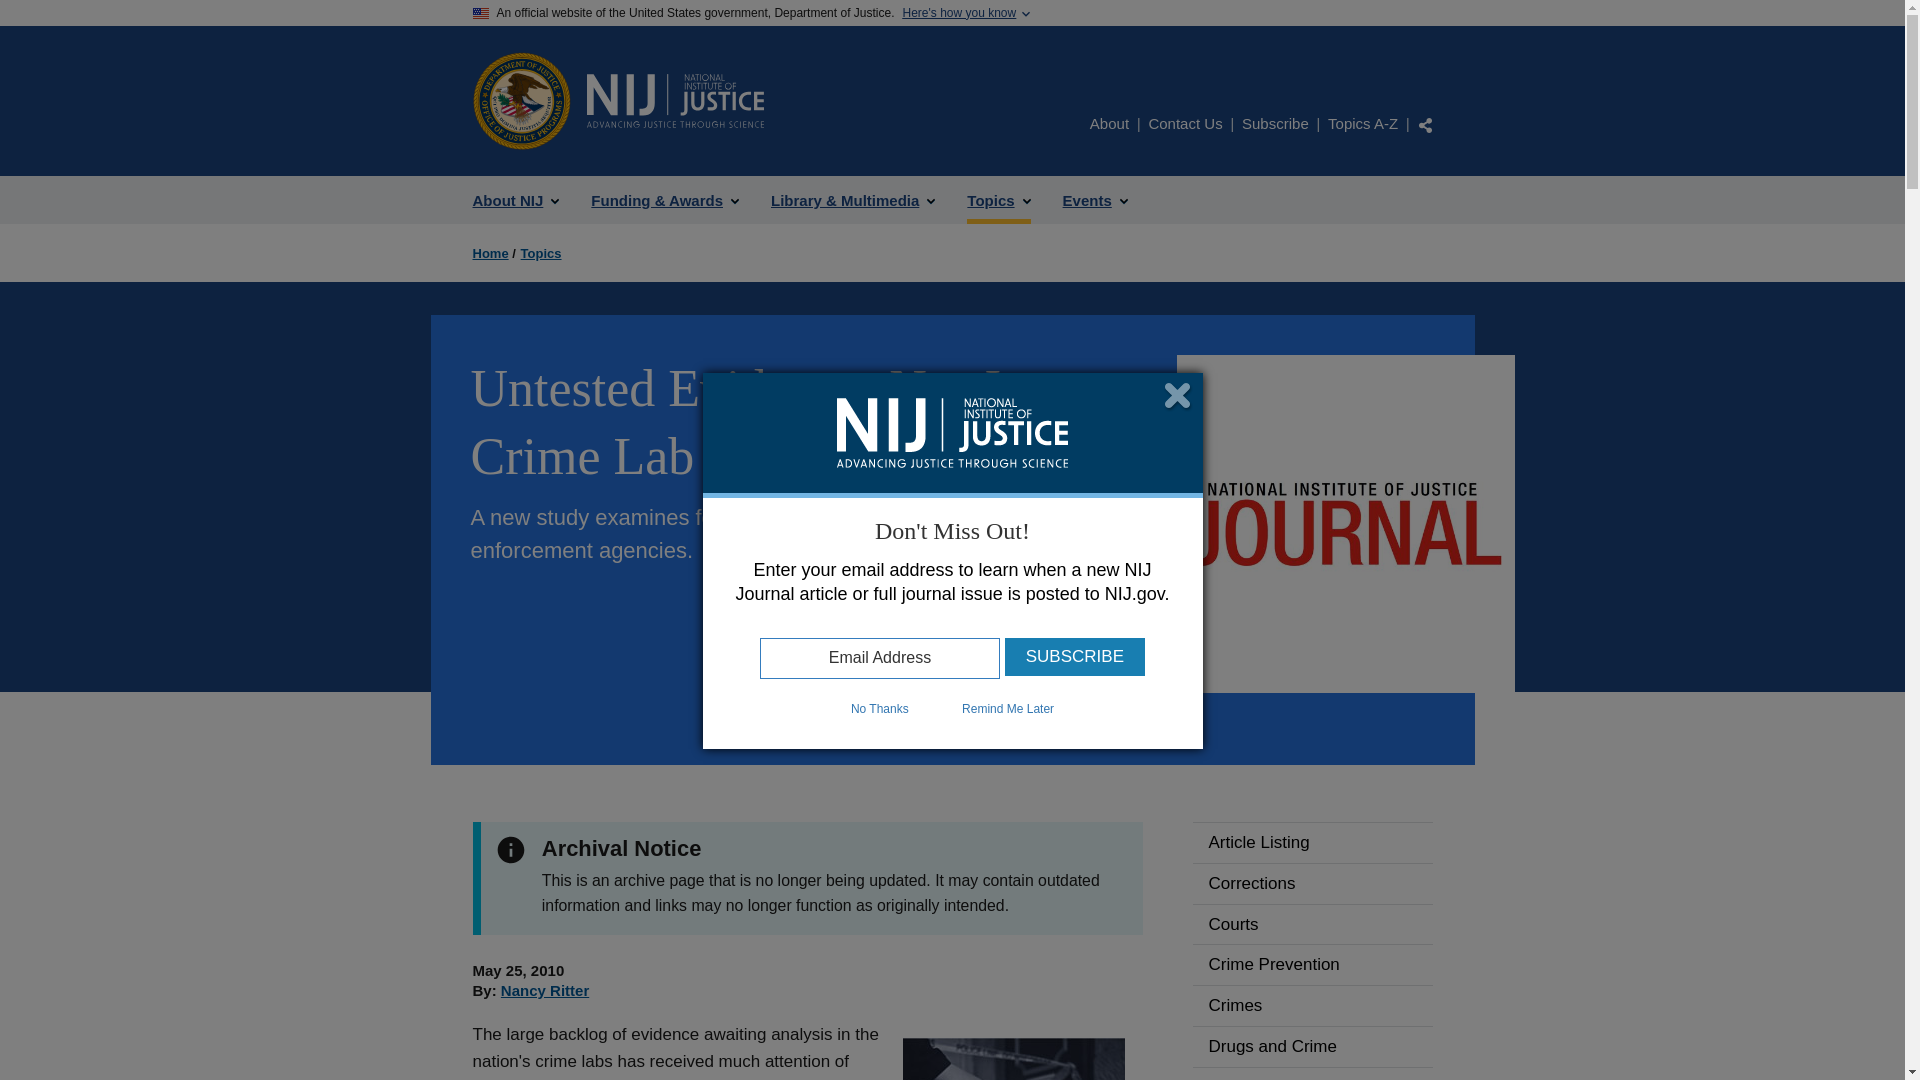  Describe the element at coordinates (998, 200) in the screenshot. I see `Topics` at that location.